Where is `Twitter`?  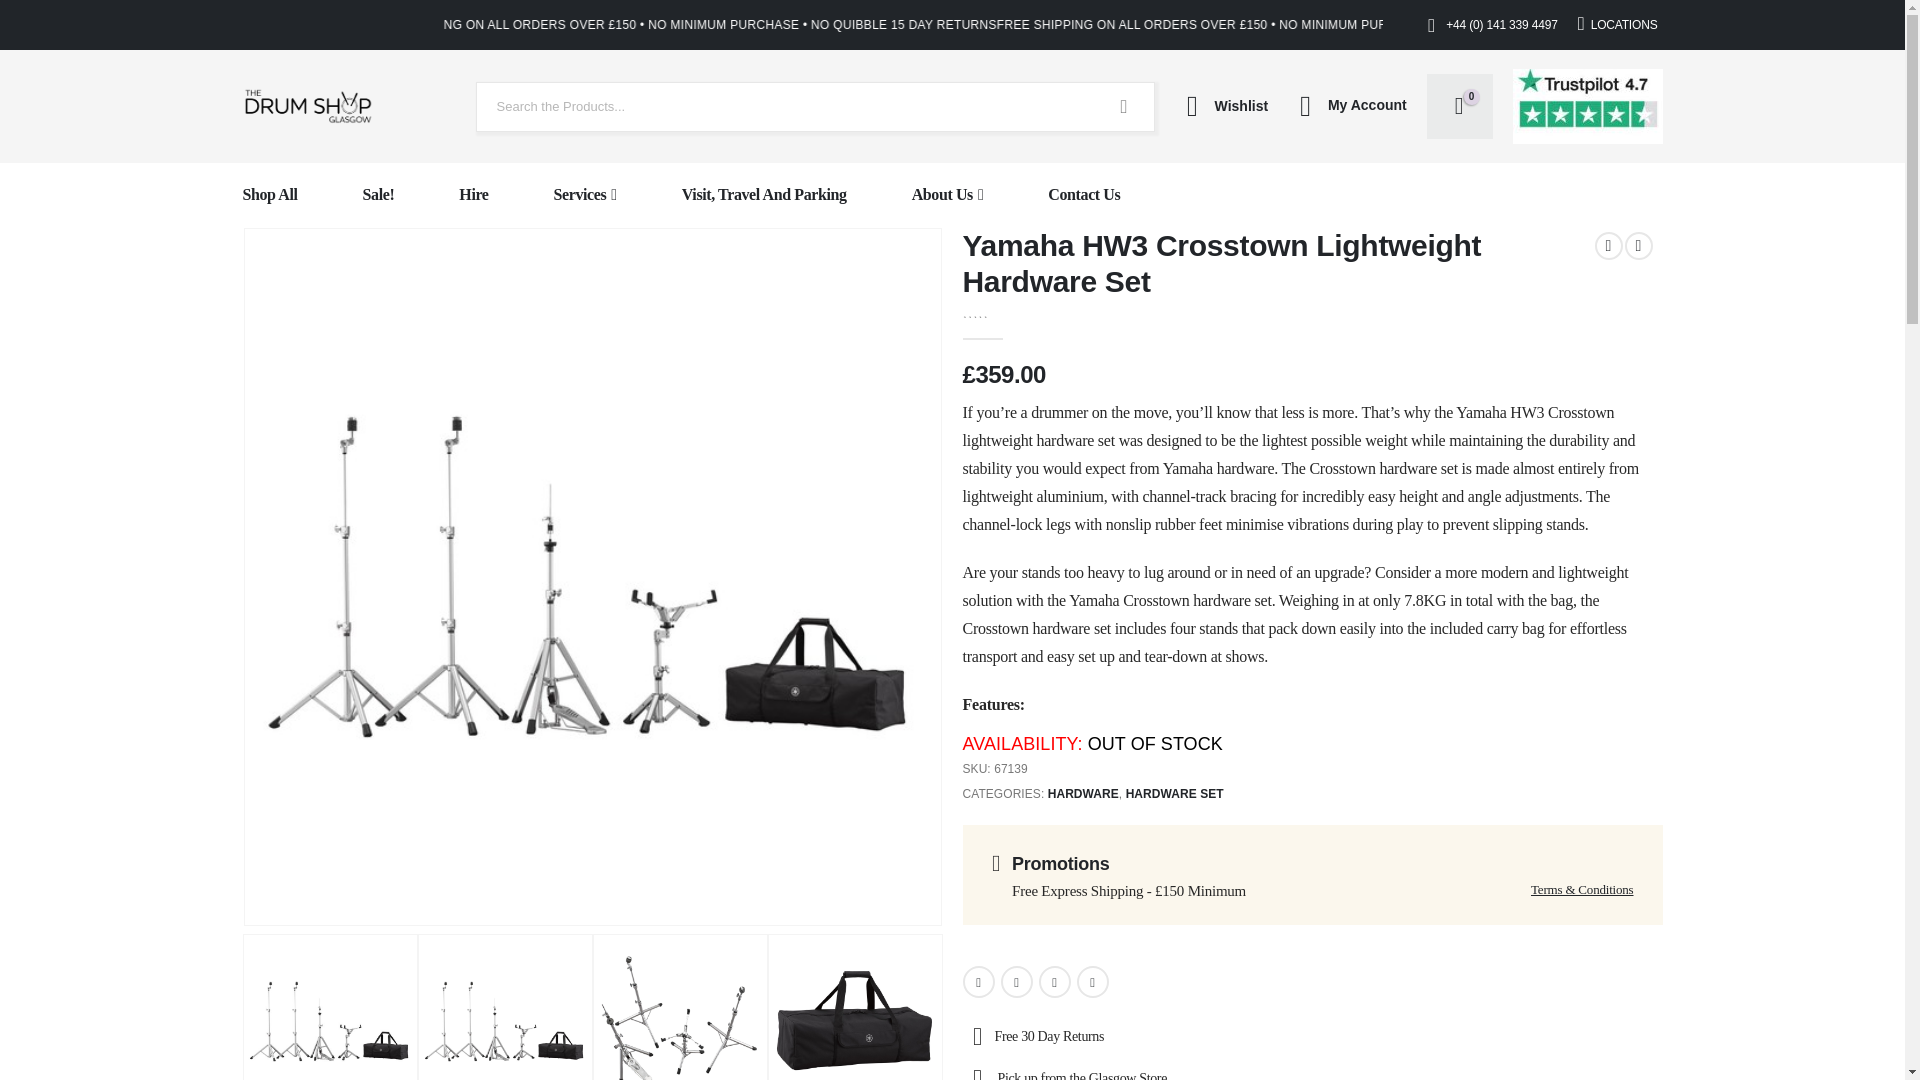
Twitter is located at coordinates (1016, 981).